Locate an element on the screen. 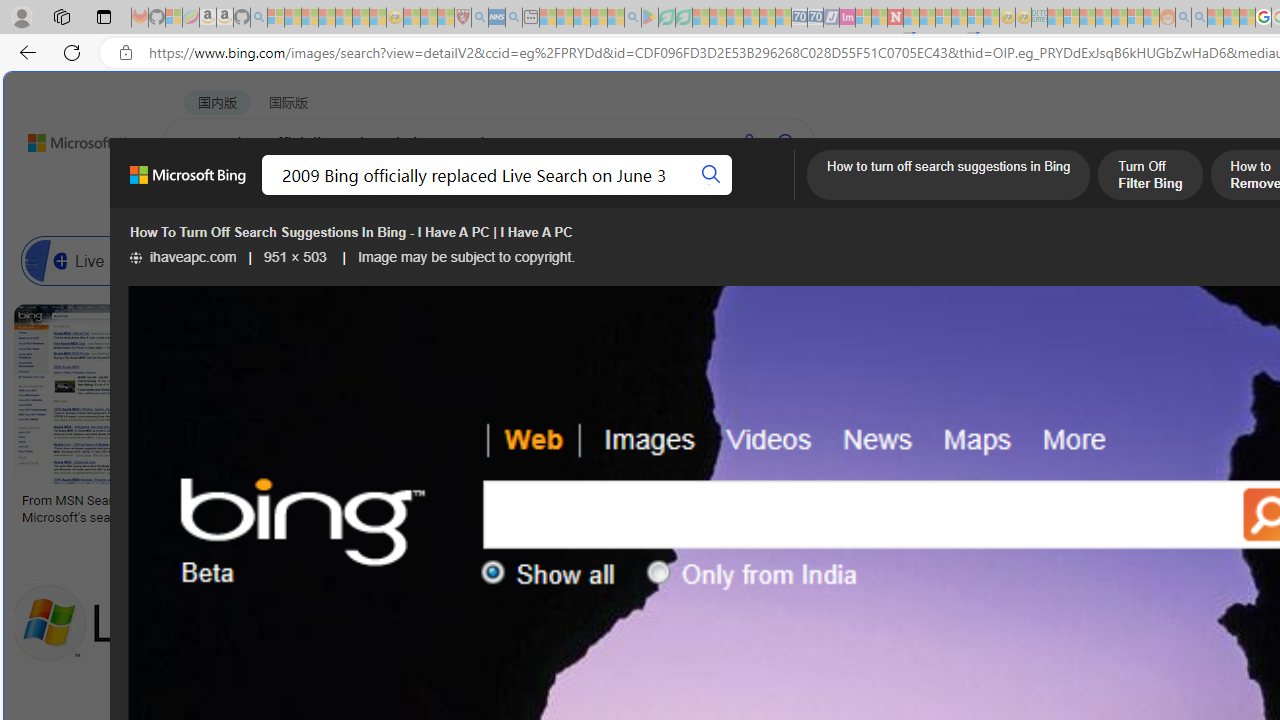 This screenshot has height=720, width=1280. Latest Politics News & Archive | Newsweek.com - Sleeping is located at coordinates (895, 18).